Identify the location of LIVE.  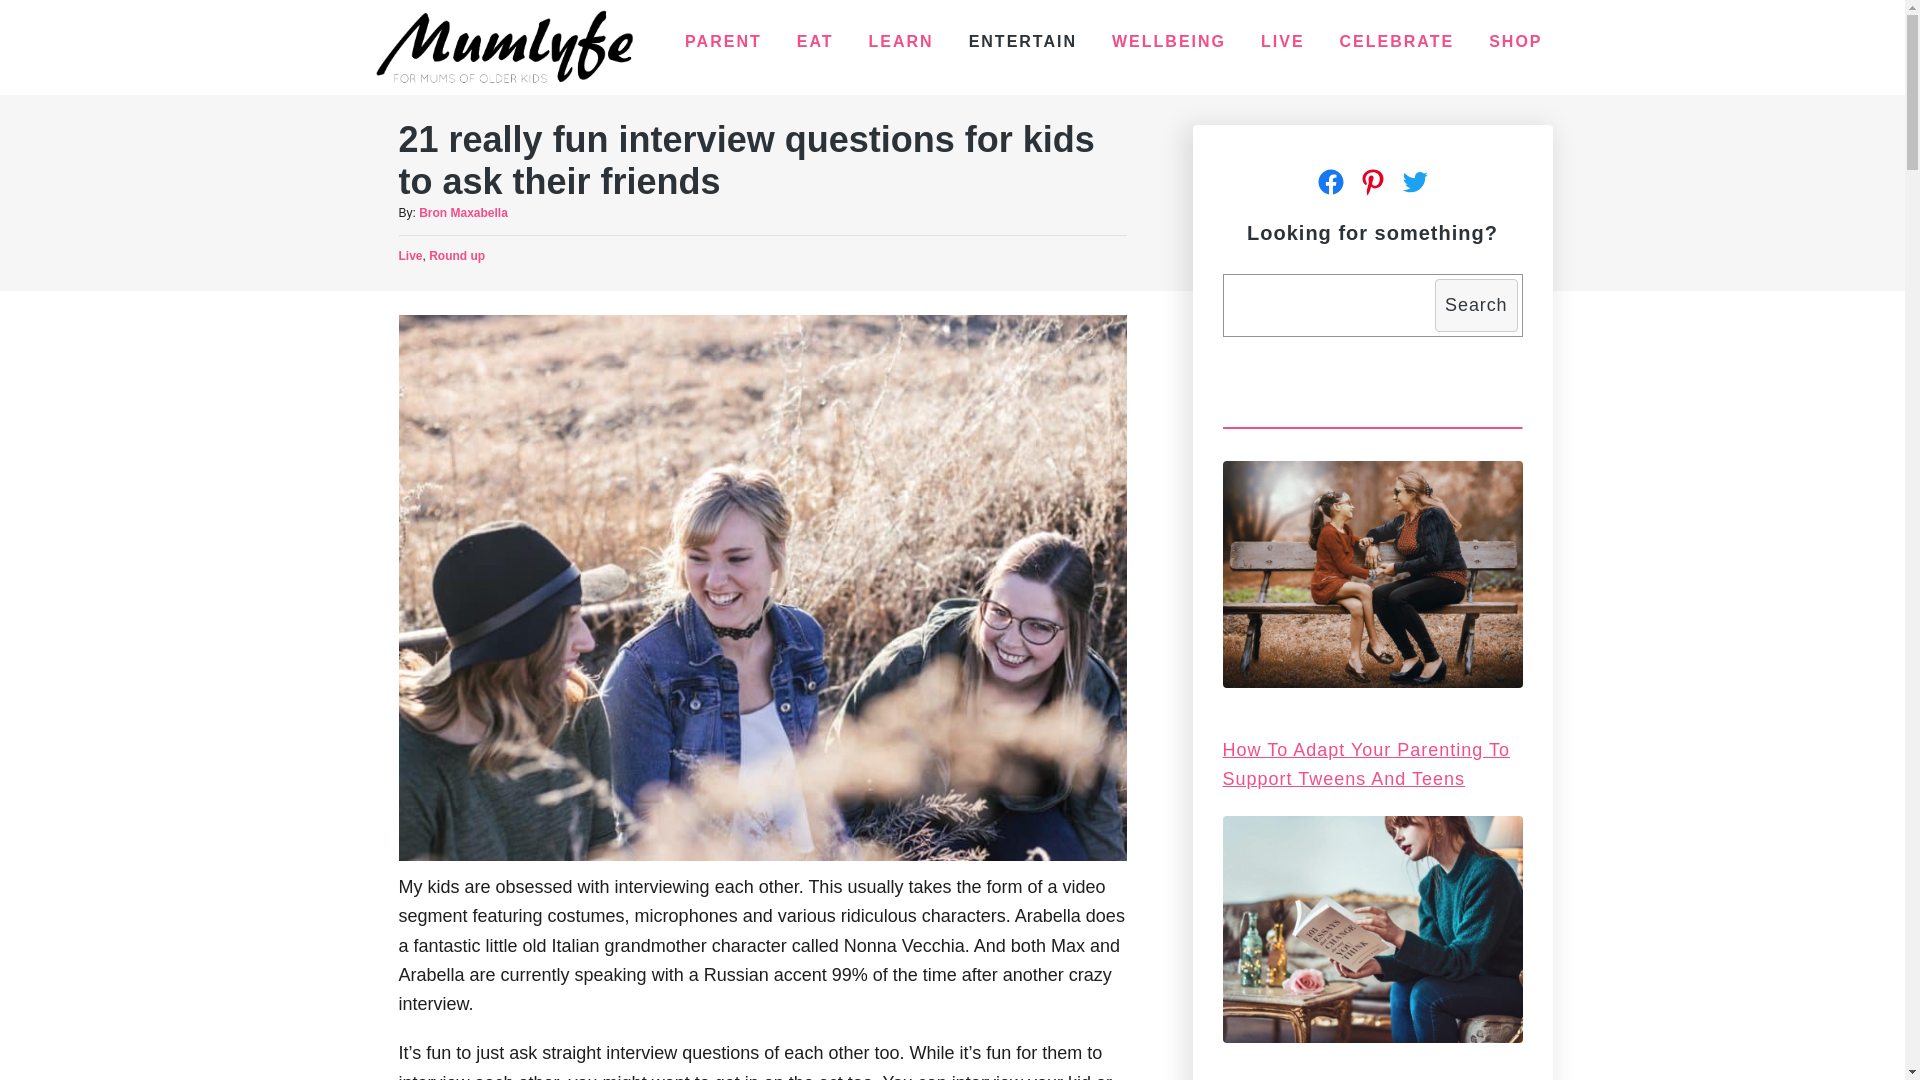
(1283, 42).